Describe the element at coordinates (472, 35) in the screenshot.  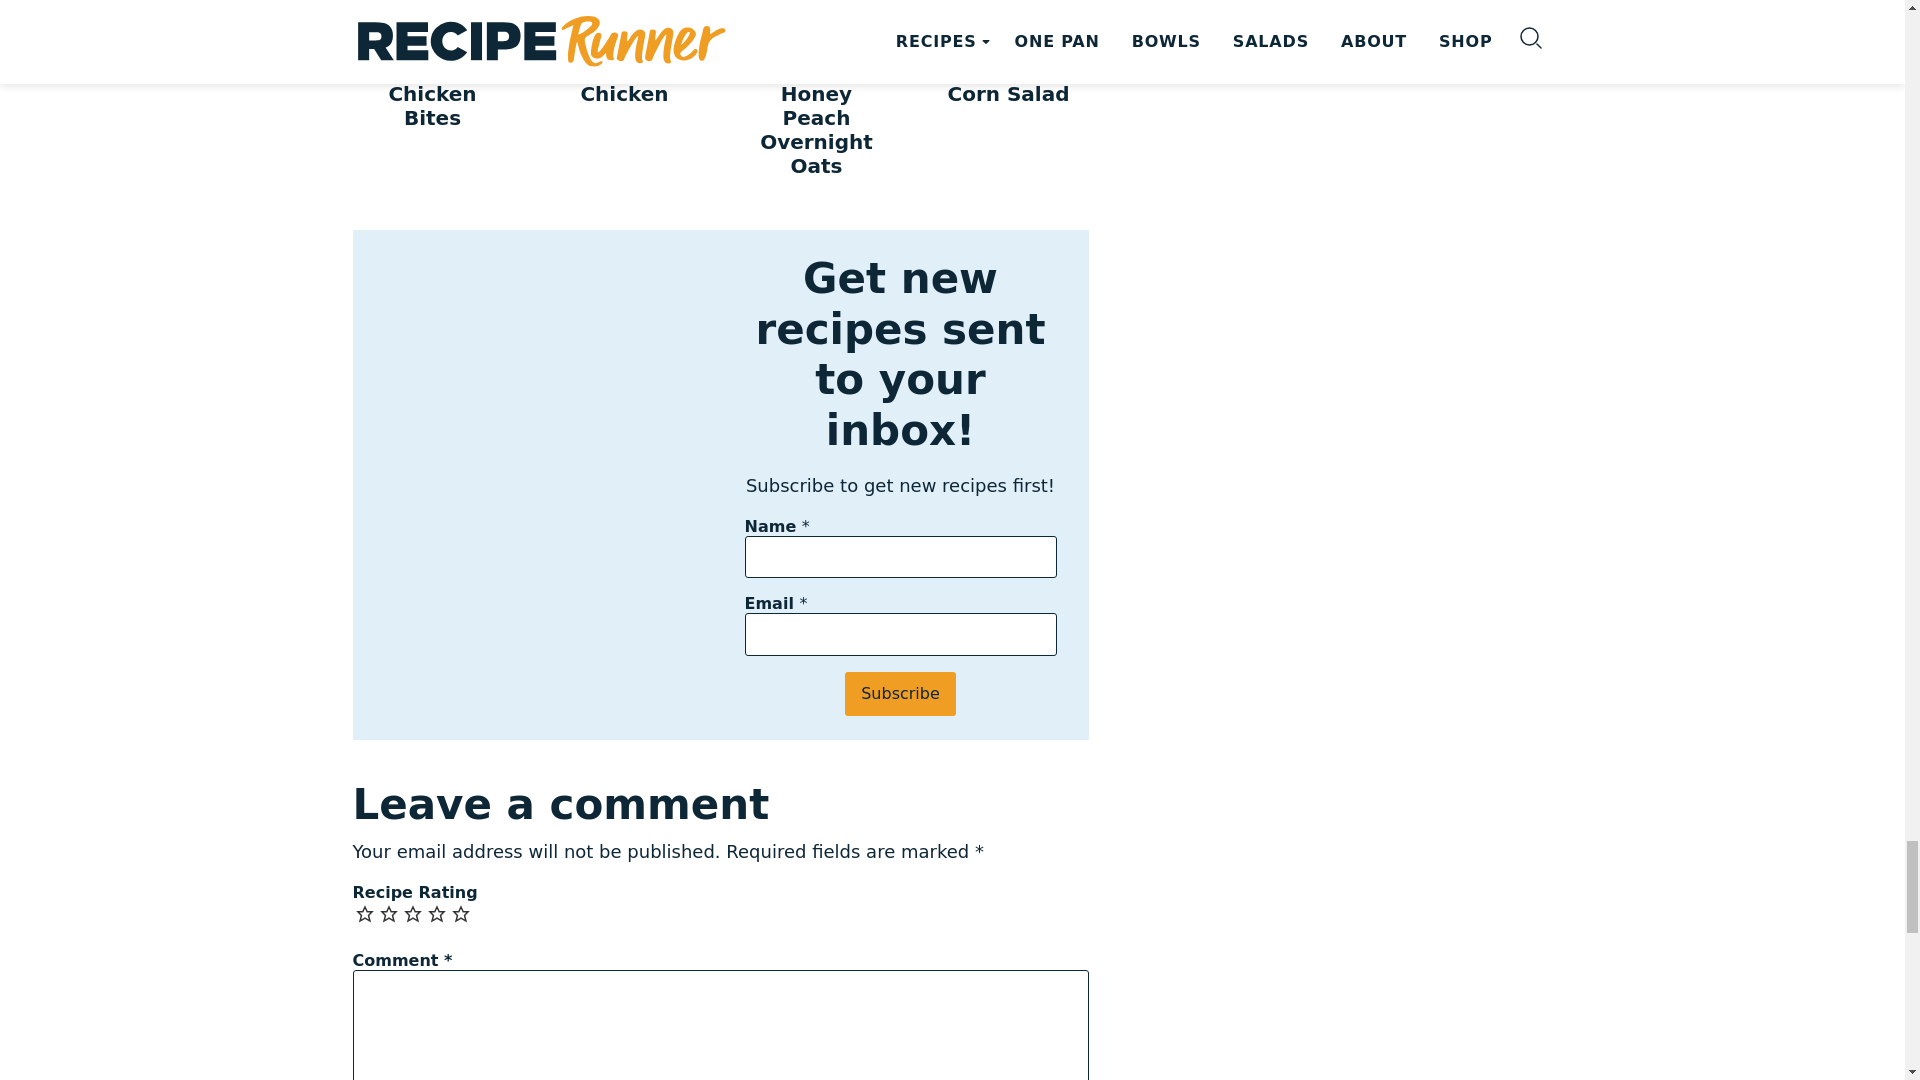
I see `paleo` at that location.